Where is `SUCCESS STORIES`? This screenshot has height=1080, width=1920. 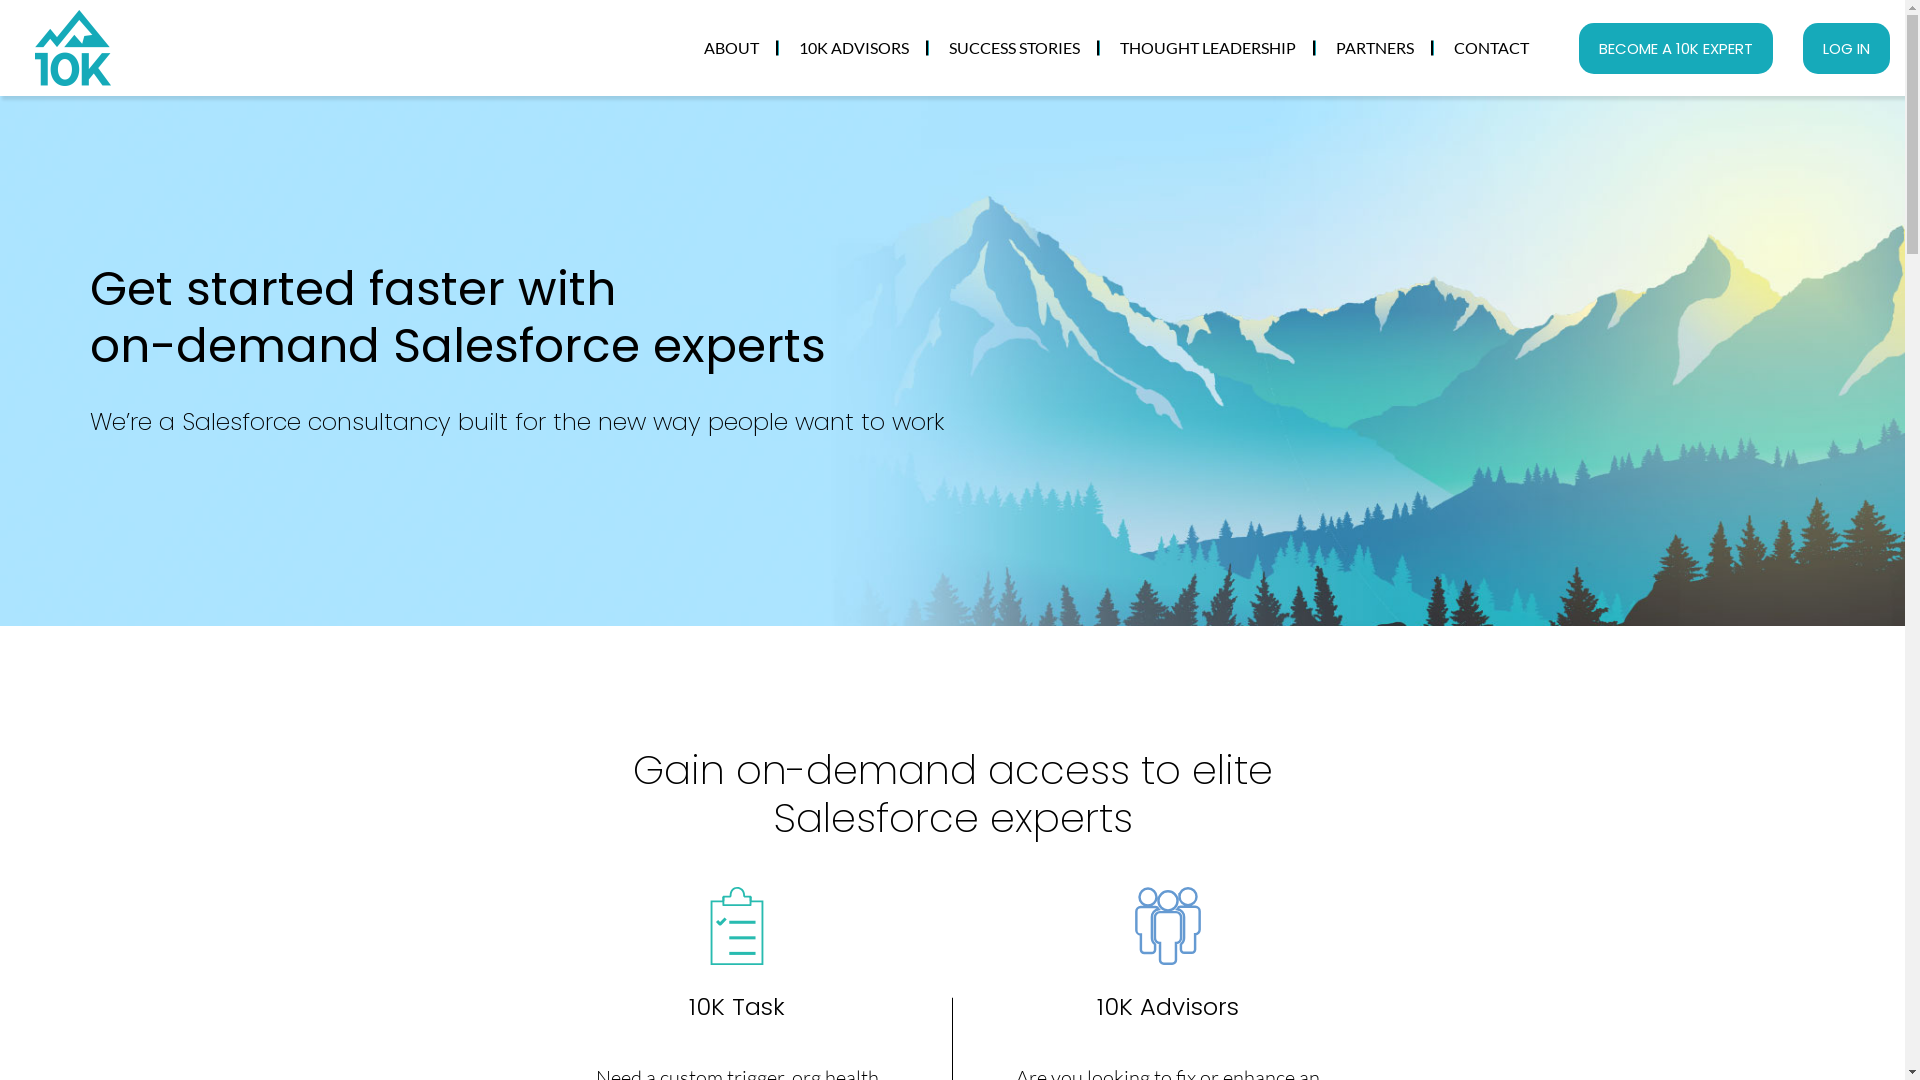 SUCCESS STORIES is located at coordinates (1014, 48).